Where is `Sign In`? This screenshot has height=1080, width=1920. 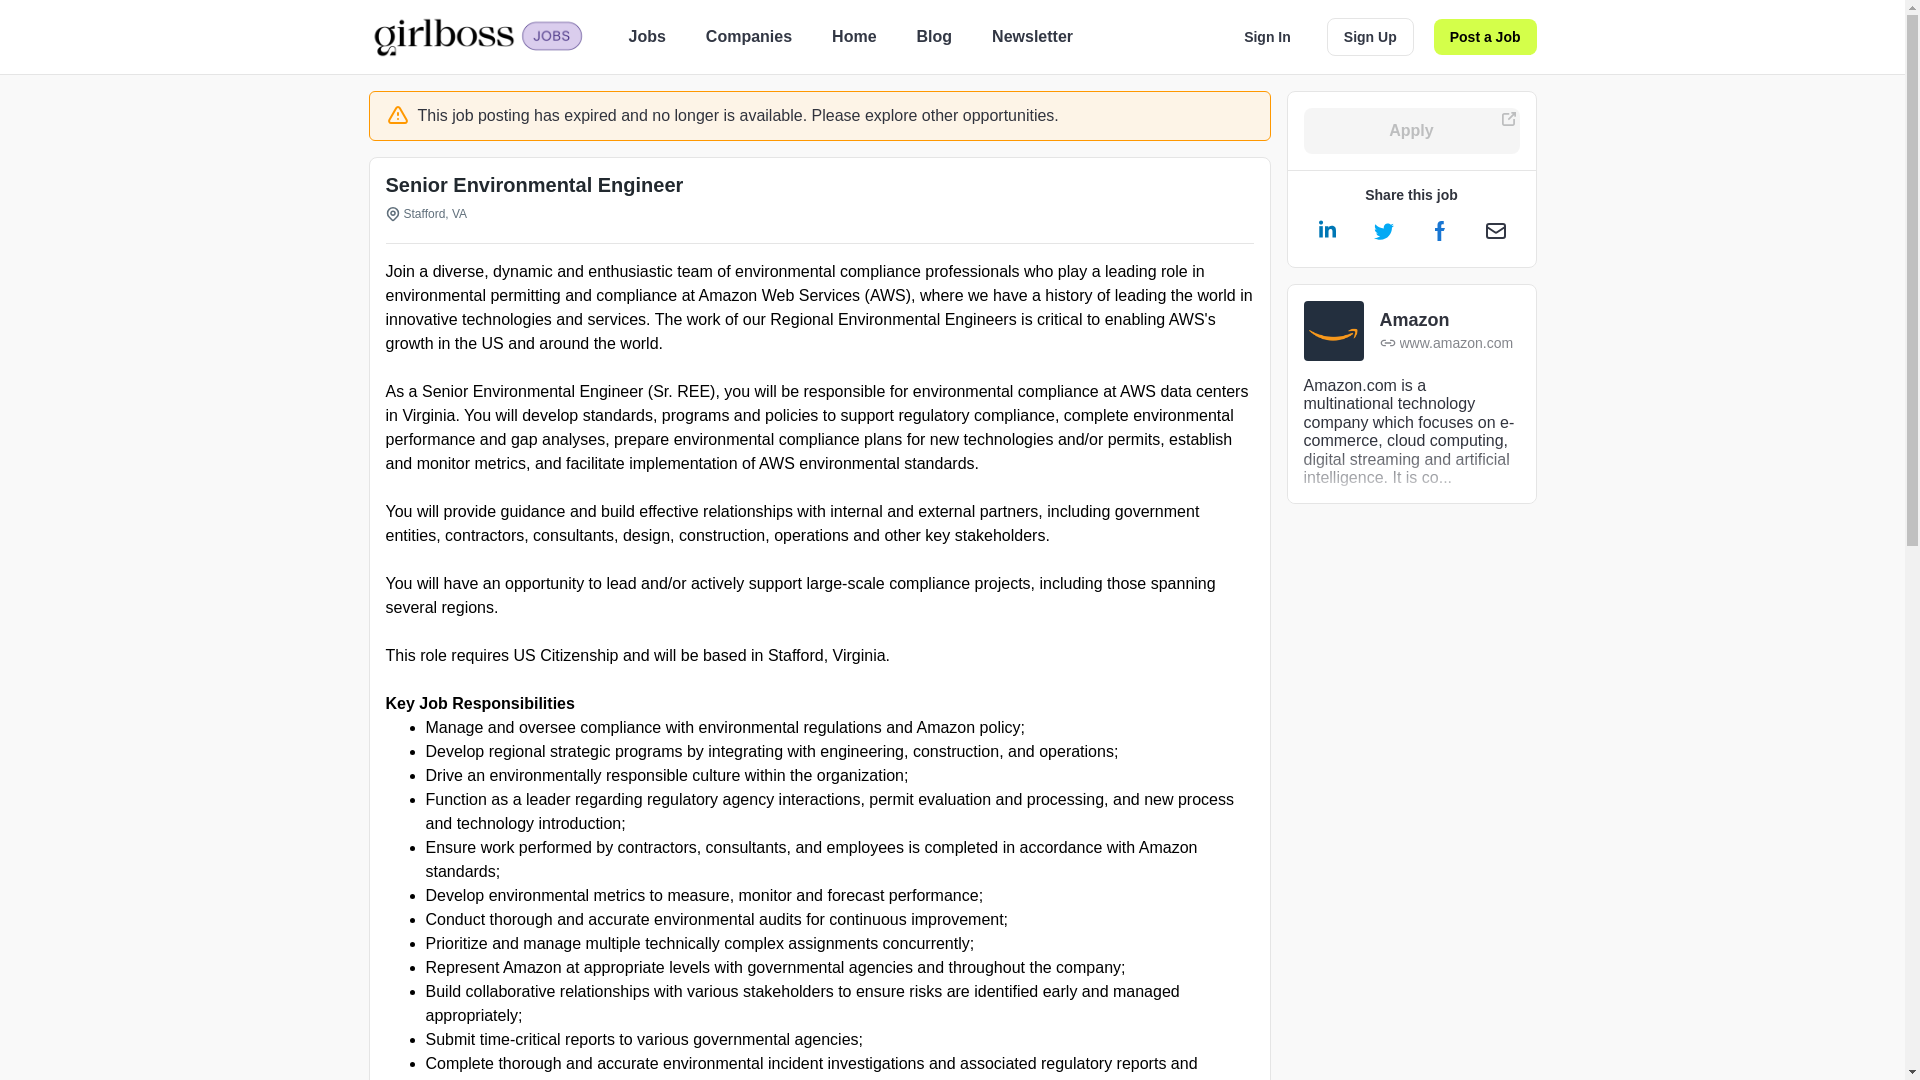
Sign In is located at coordinates (1268, 37).